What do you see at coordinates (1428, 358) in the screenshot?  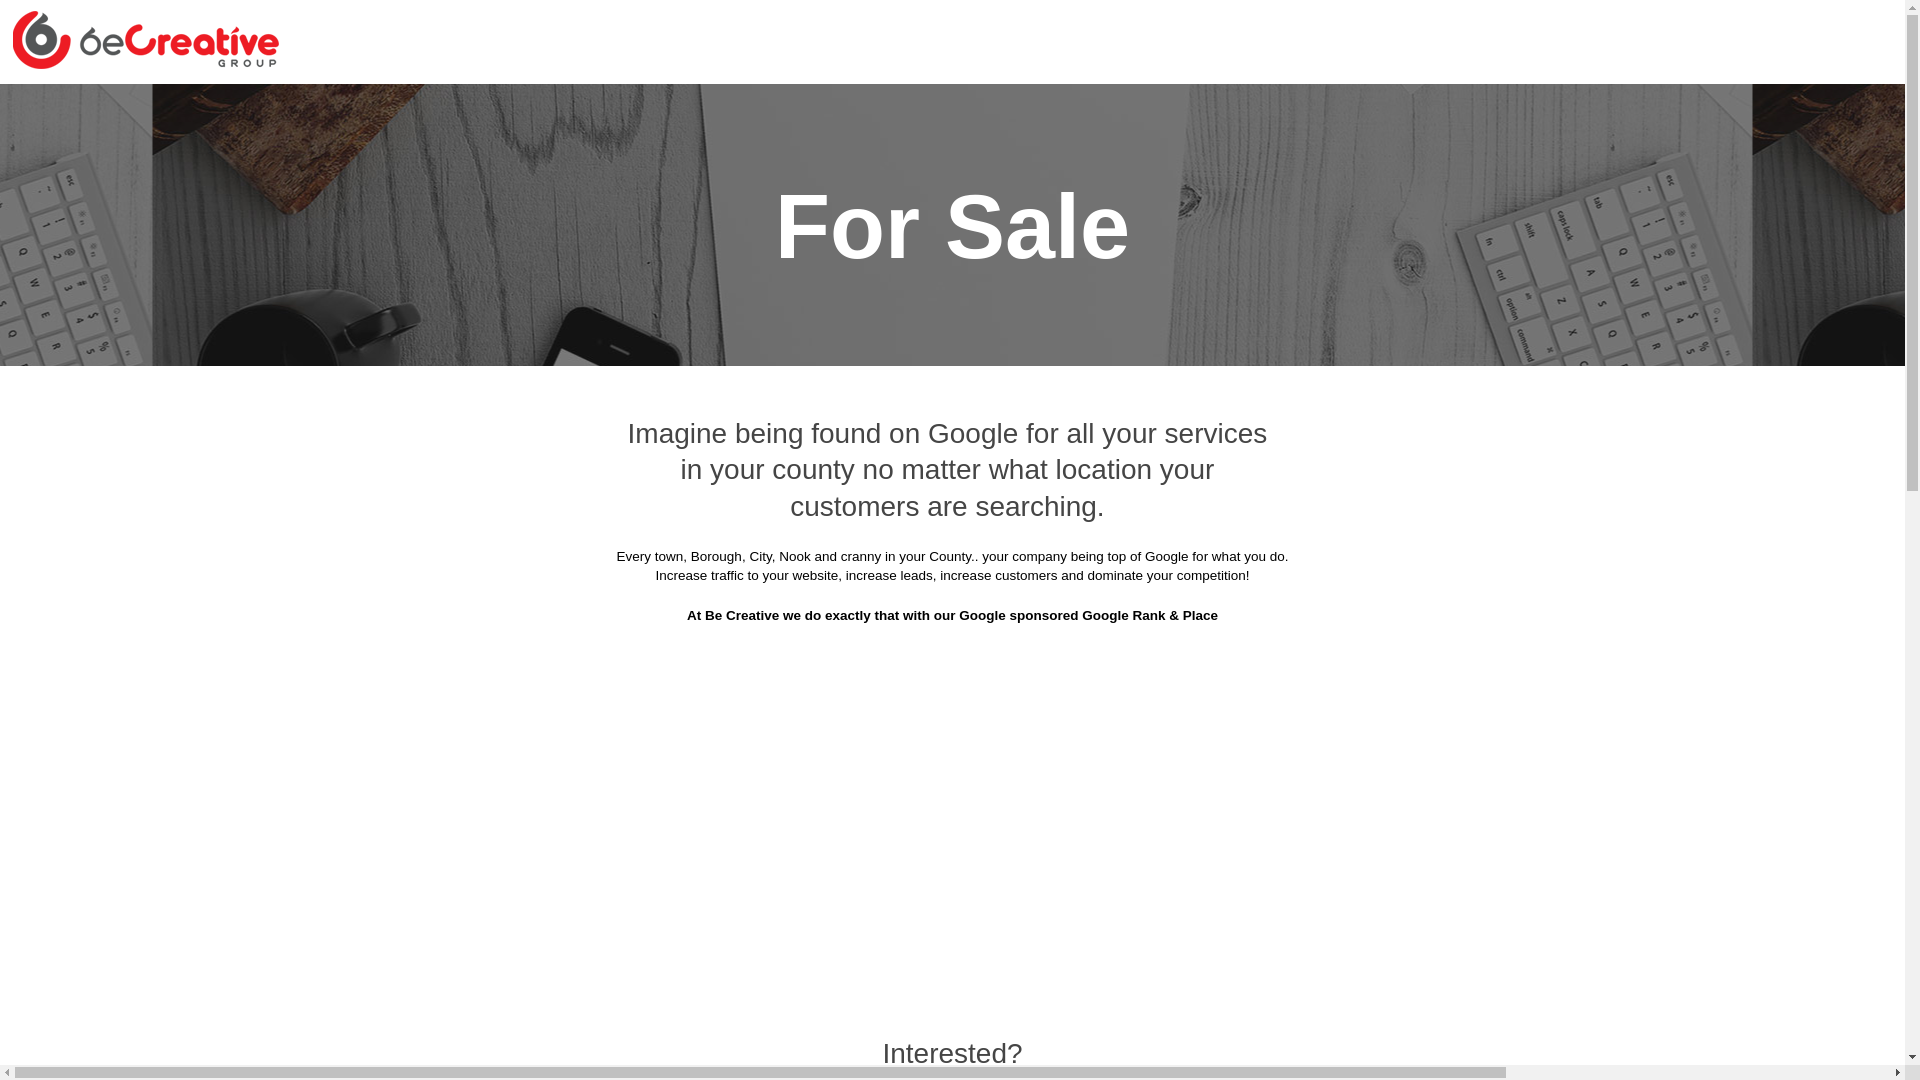 I see `Aggregate Suppliers Exmouth Devon` at bounding box center [1428, 358].